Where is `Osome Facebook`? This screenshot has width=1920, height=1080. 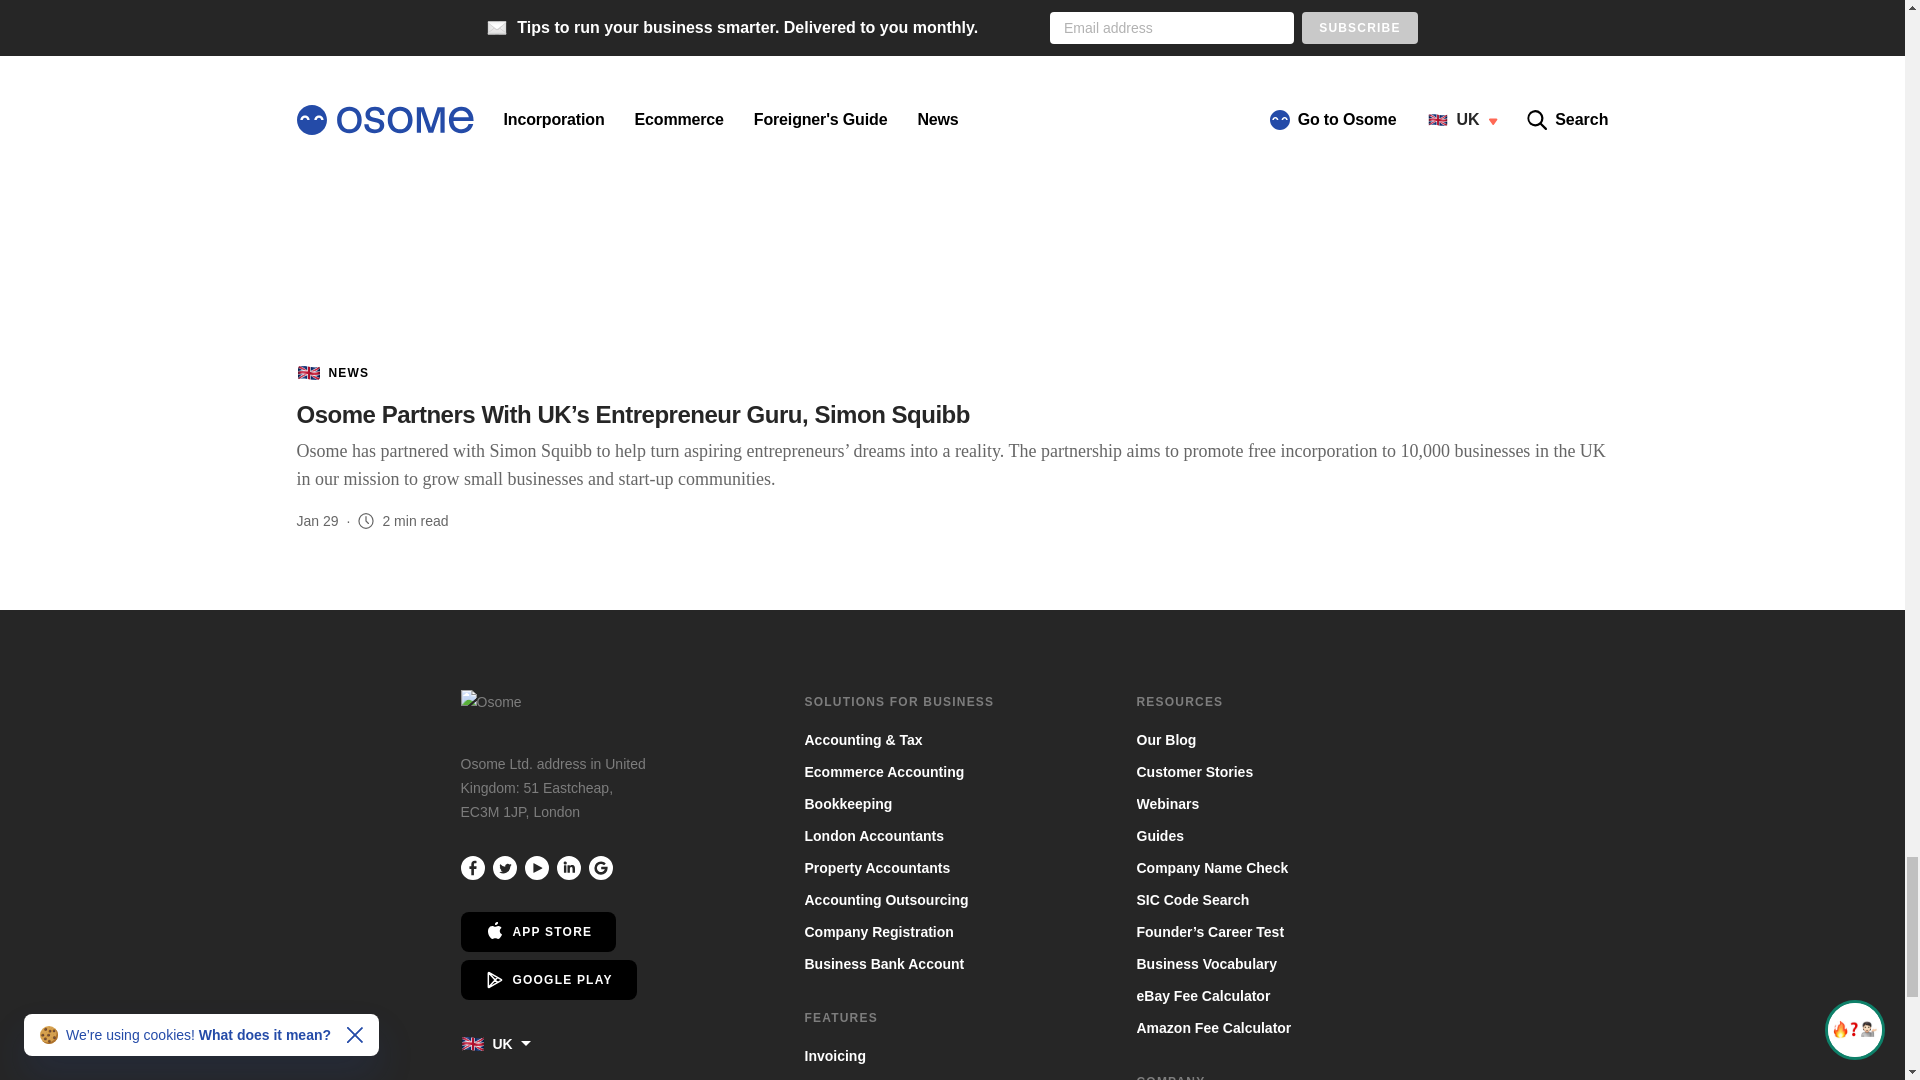
Osome Facebook is located at coordinates (472, 868).